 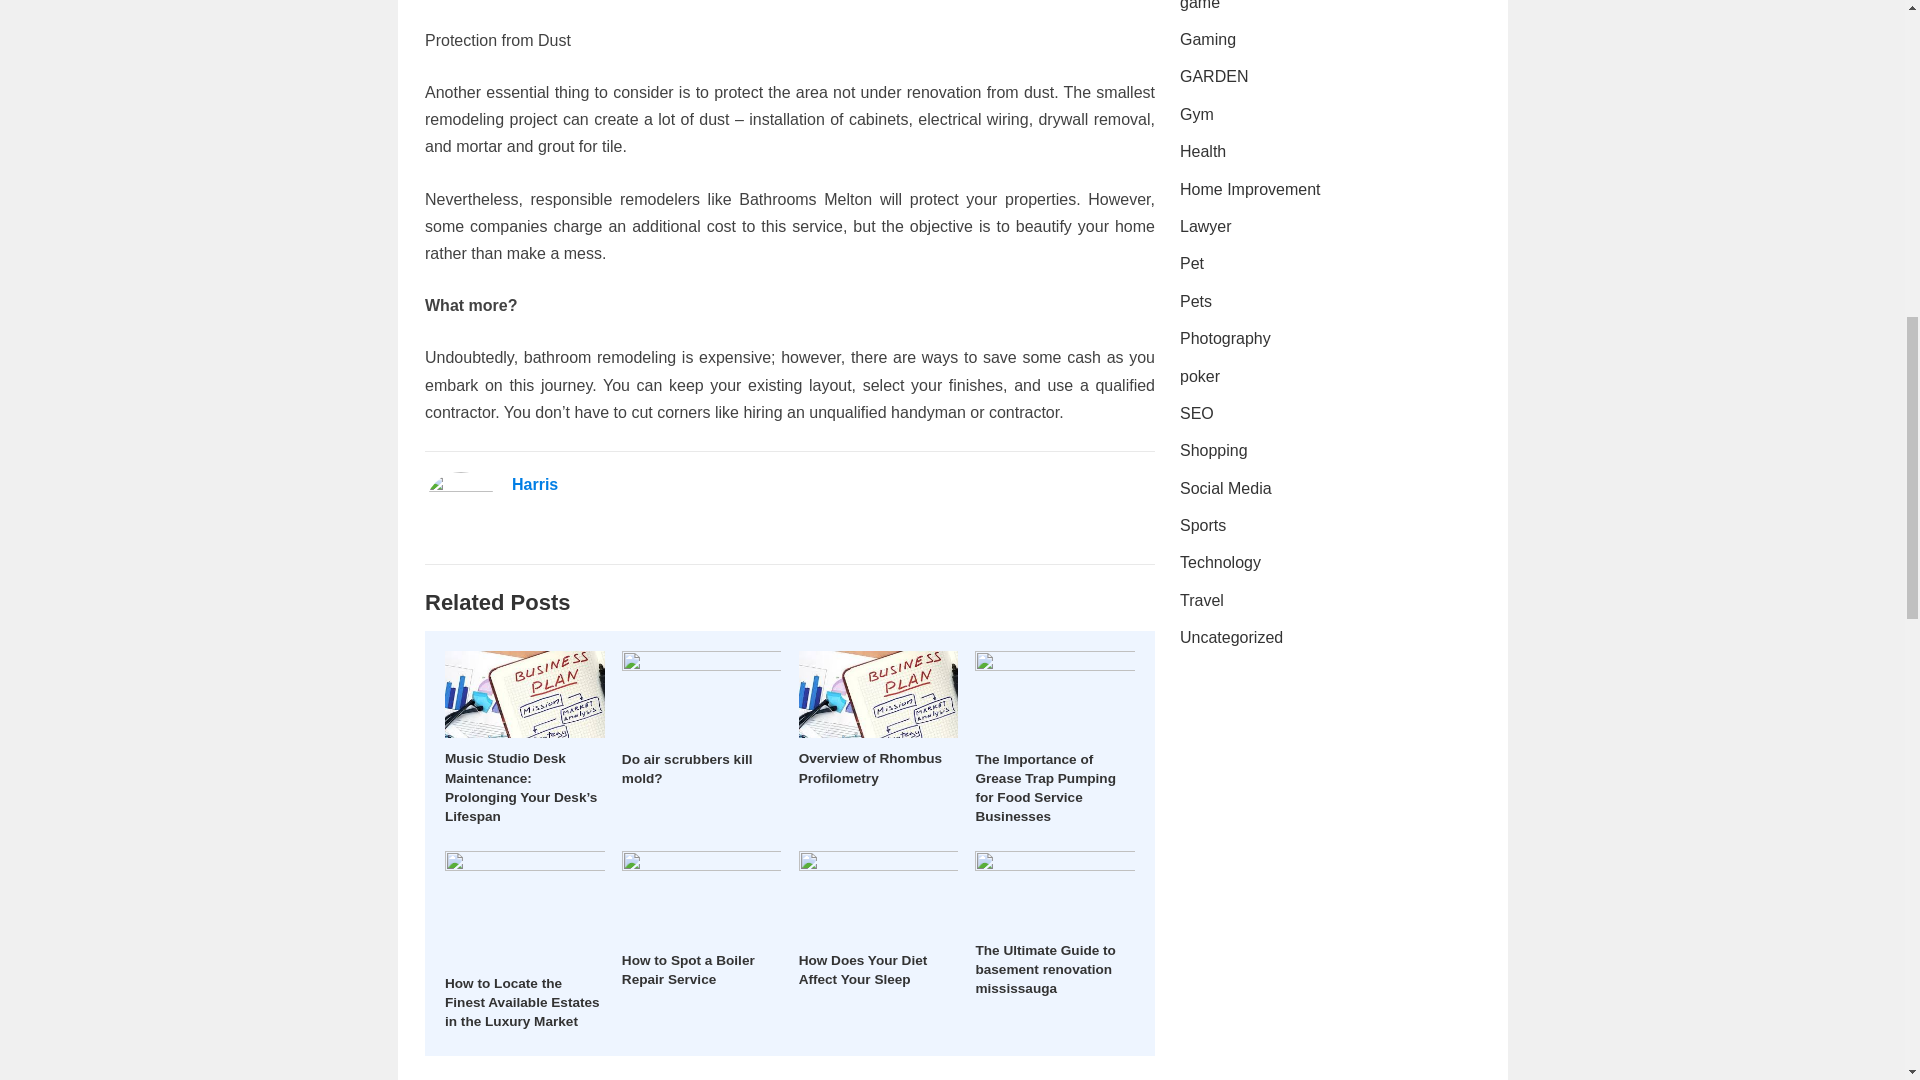 I want to click on Overview of Rhombus Profilometry, so click(x=870, y=768).